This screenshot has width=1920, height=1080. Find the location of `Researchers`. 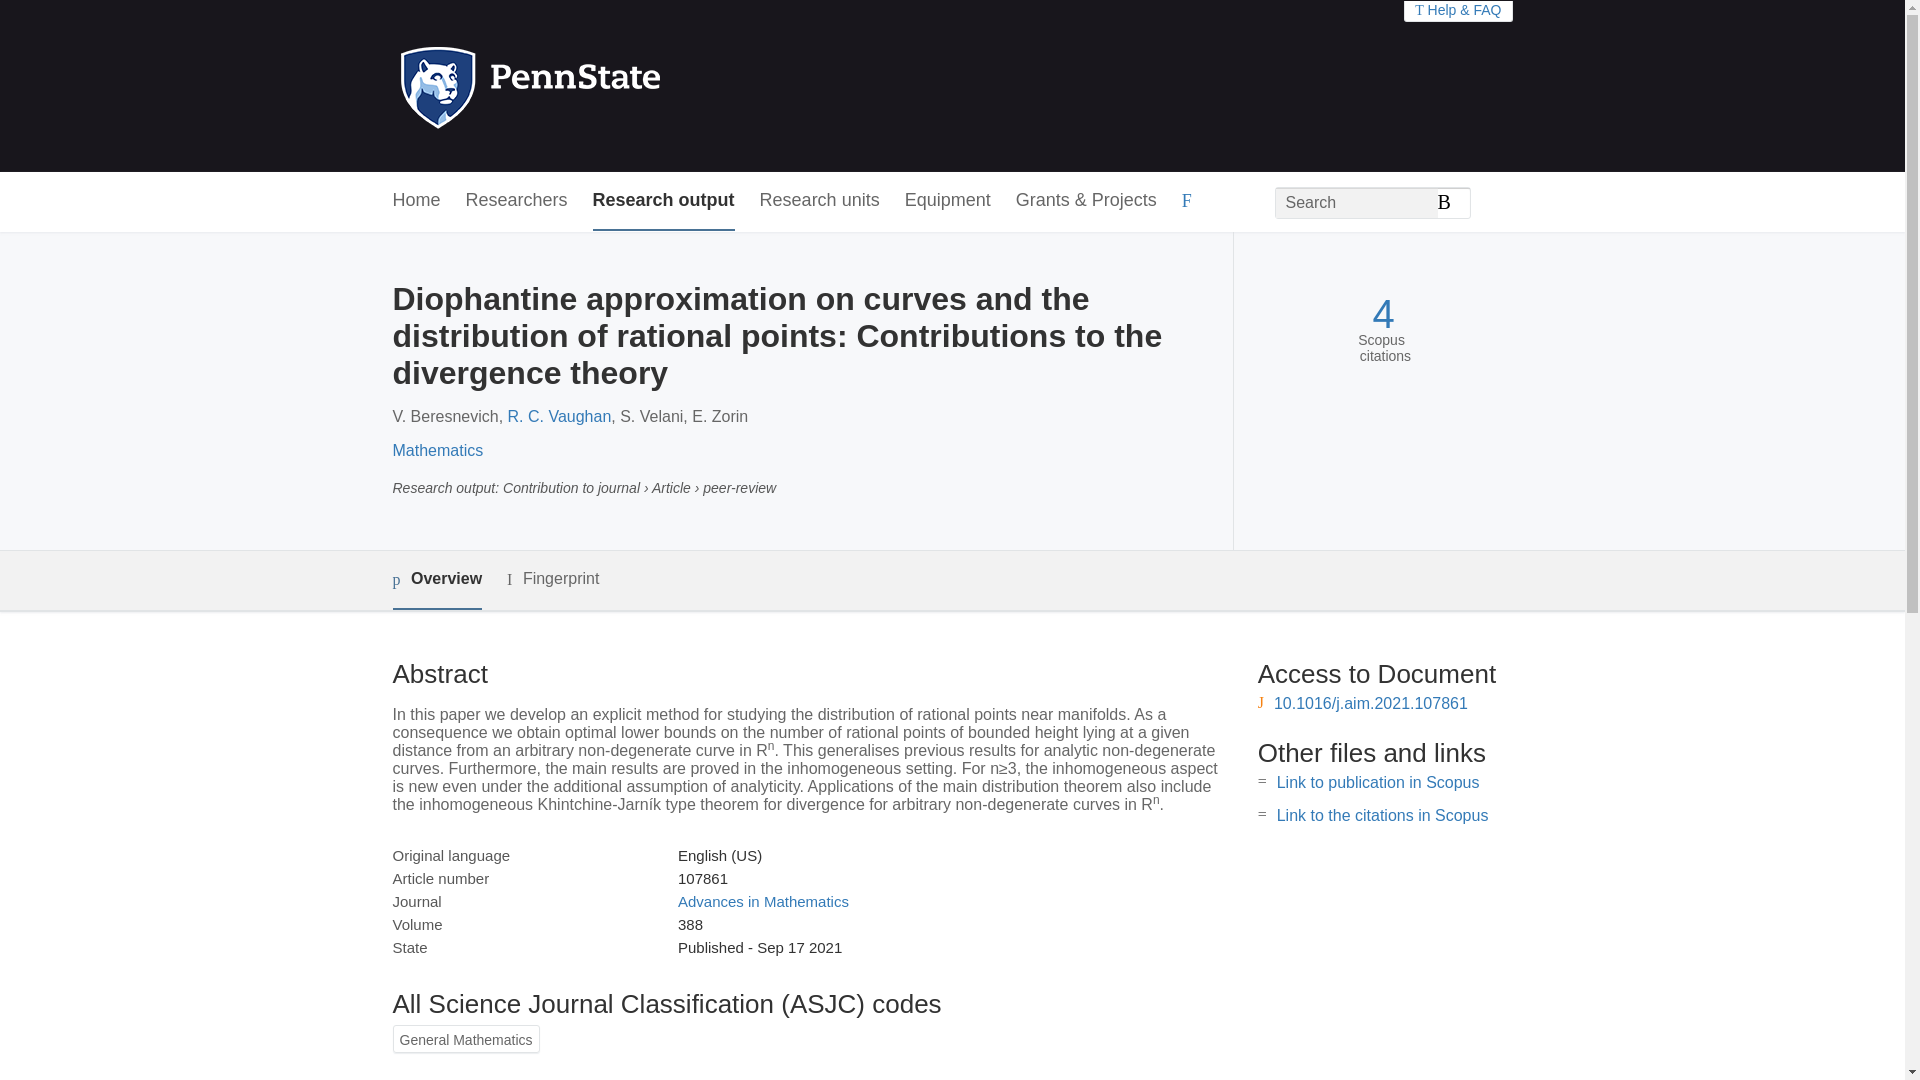

Researchers is located at coordinates (517, 201).